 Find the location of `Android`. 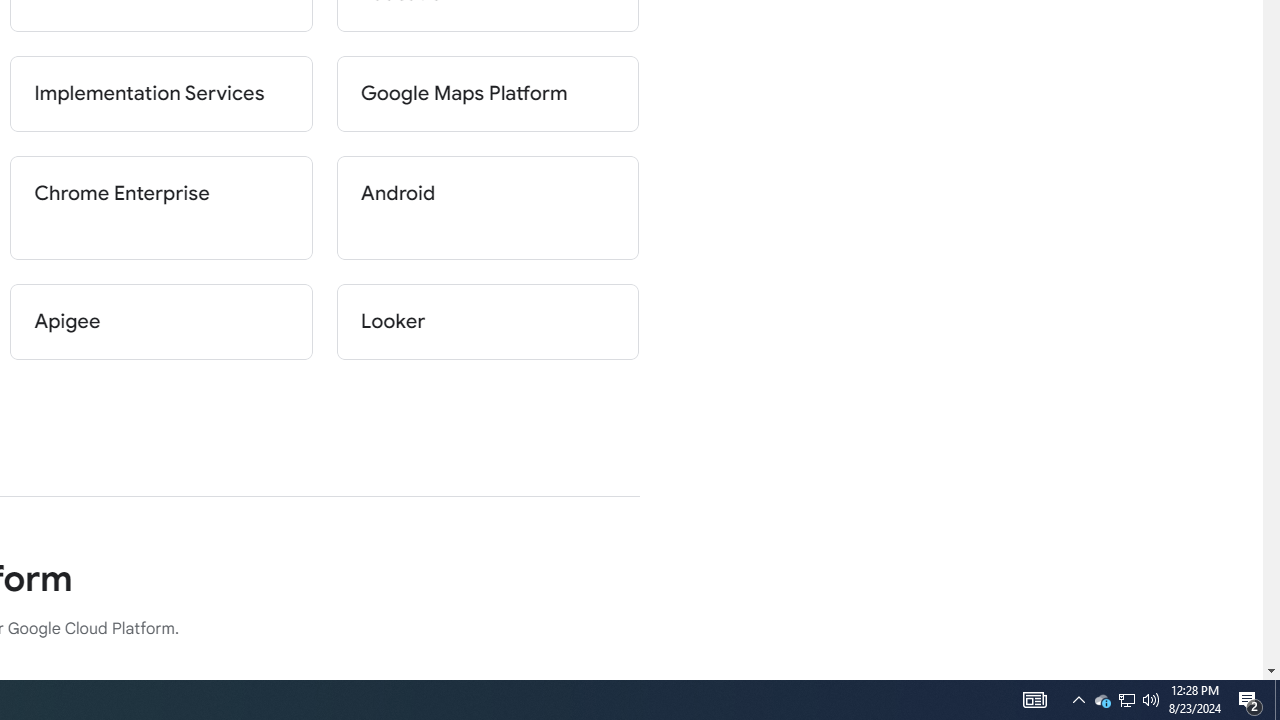

Android is located at coordinates (488, 208).